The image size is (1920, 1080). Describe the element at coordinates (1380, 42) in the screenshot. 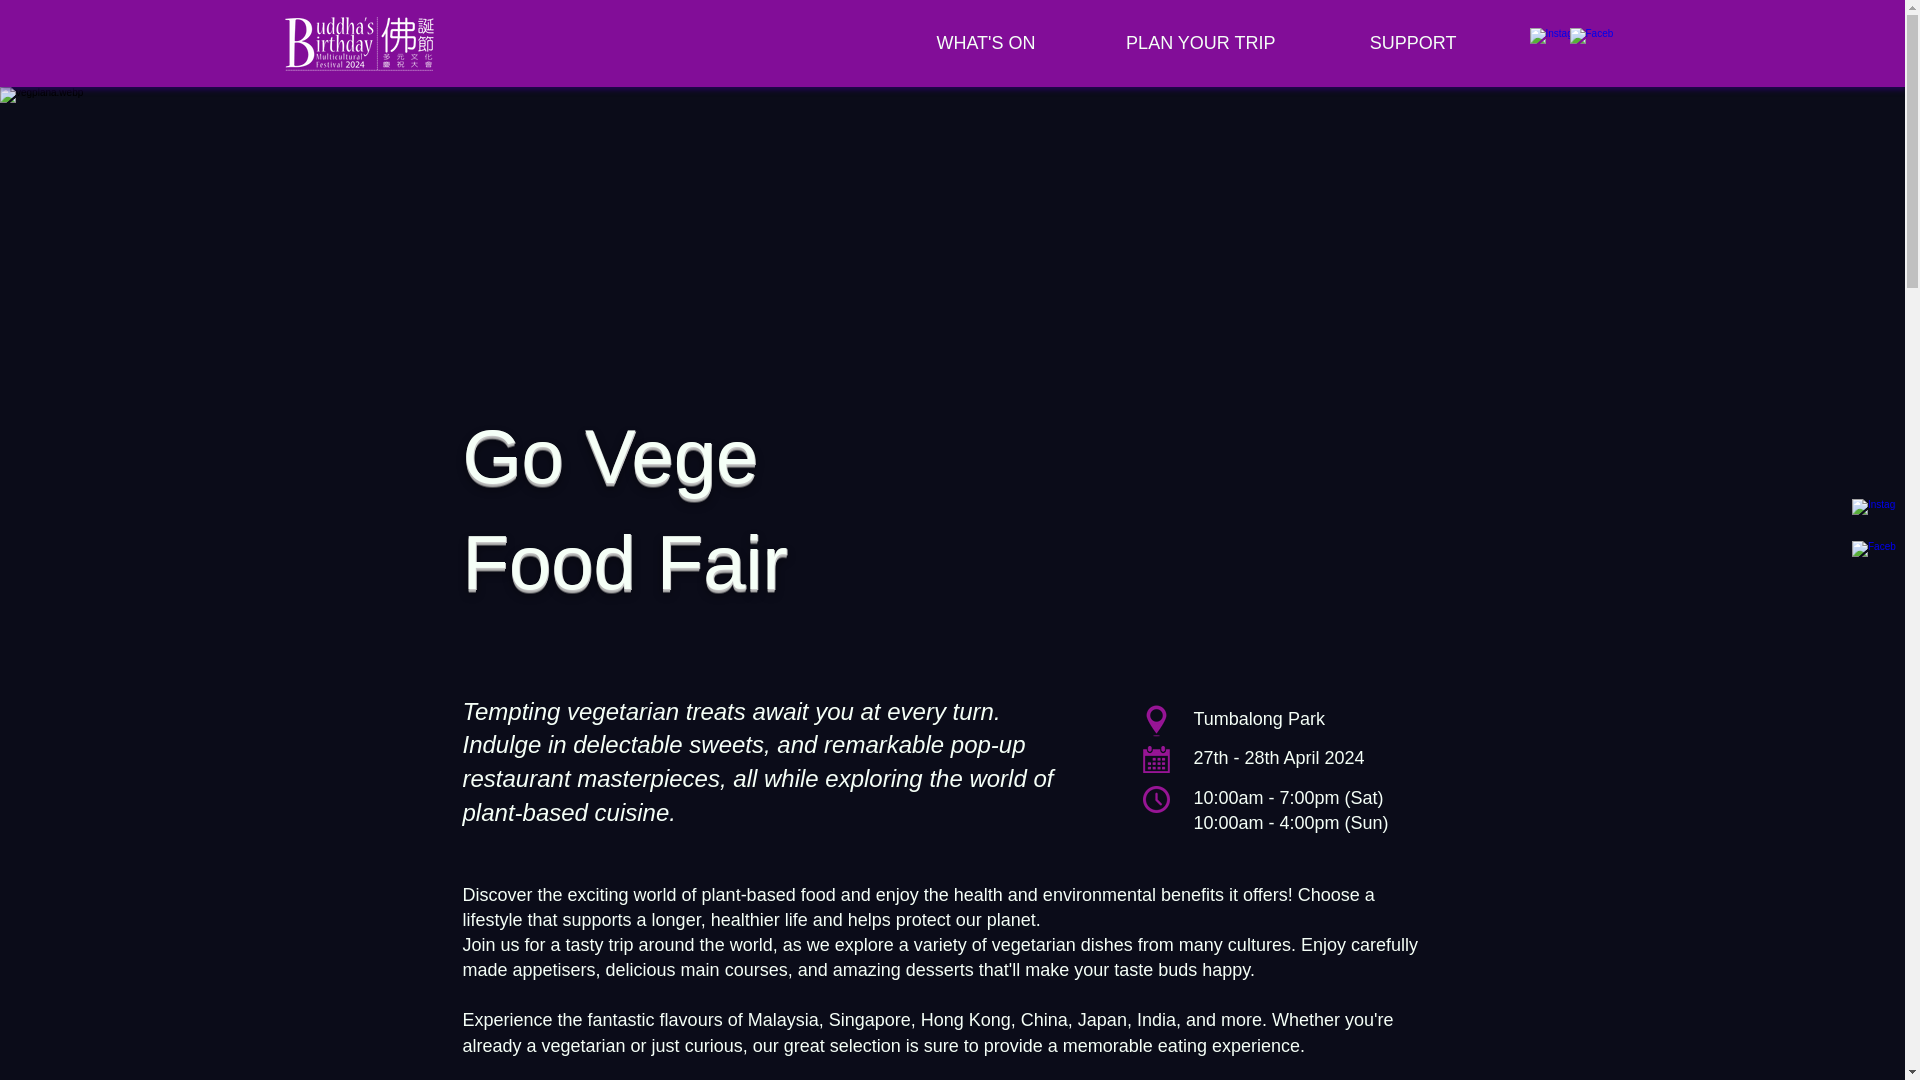

I see `SUPPORT` at that location.